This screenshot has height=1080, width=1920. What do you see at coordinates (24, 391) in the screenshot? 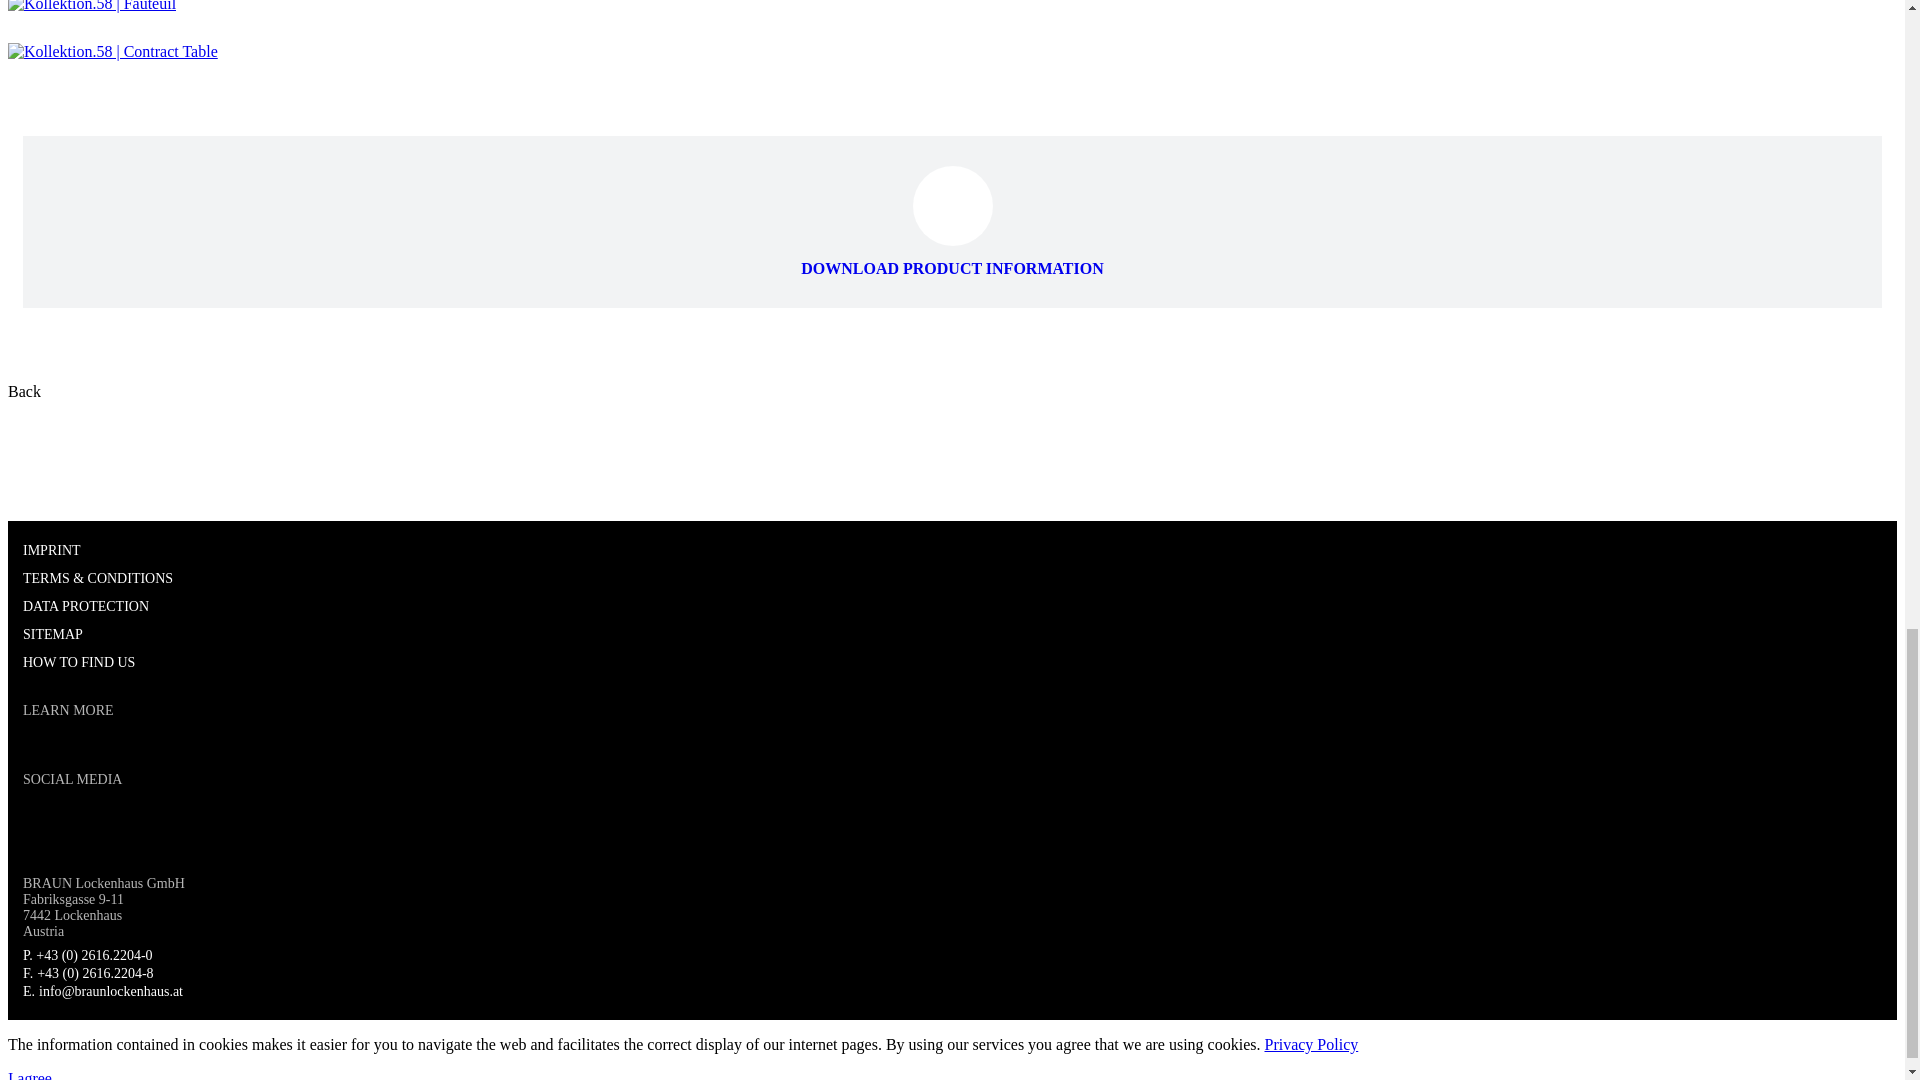
I see `Back` at bounding box center [24, 391].